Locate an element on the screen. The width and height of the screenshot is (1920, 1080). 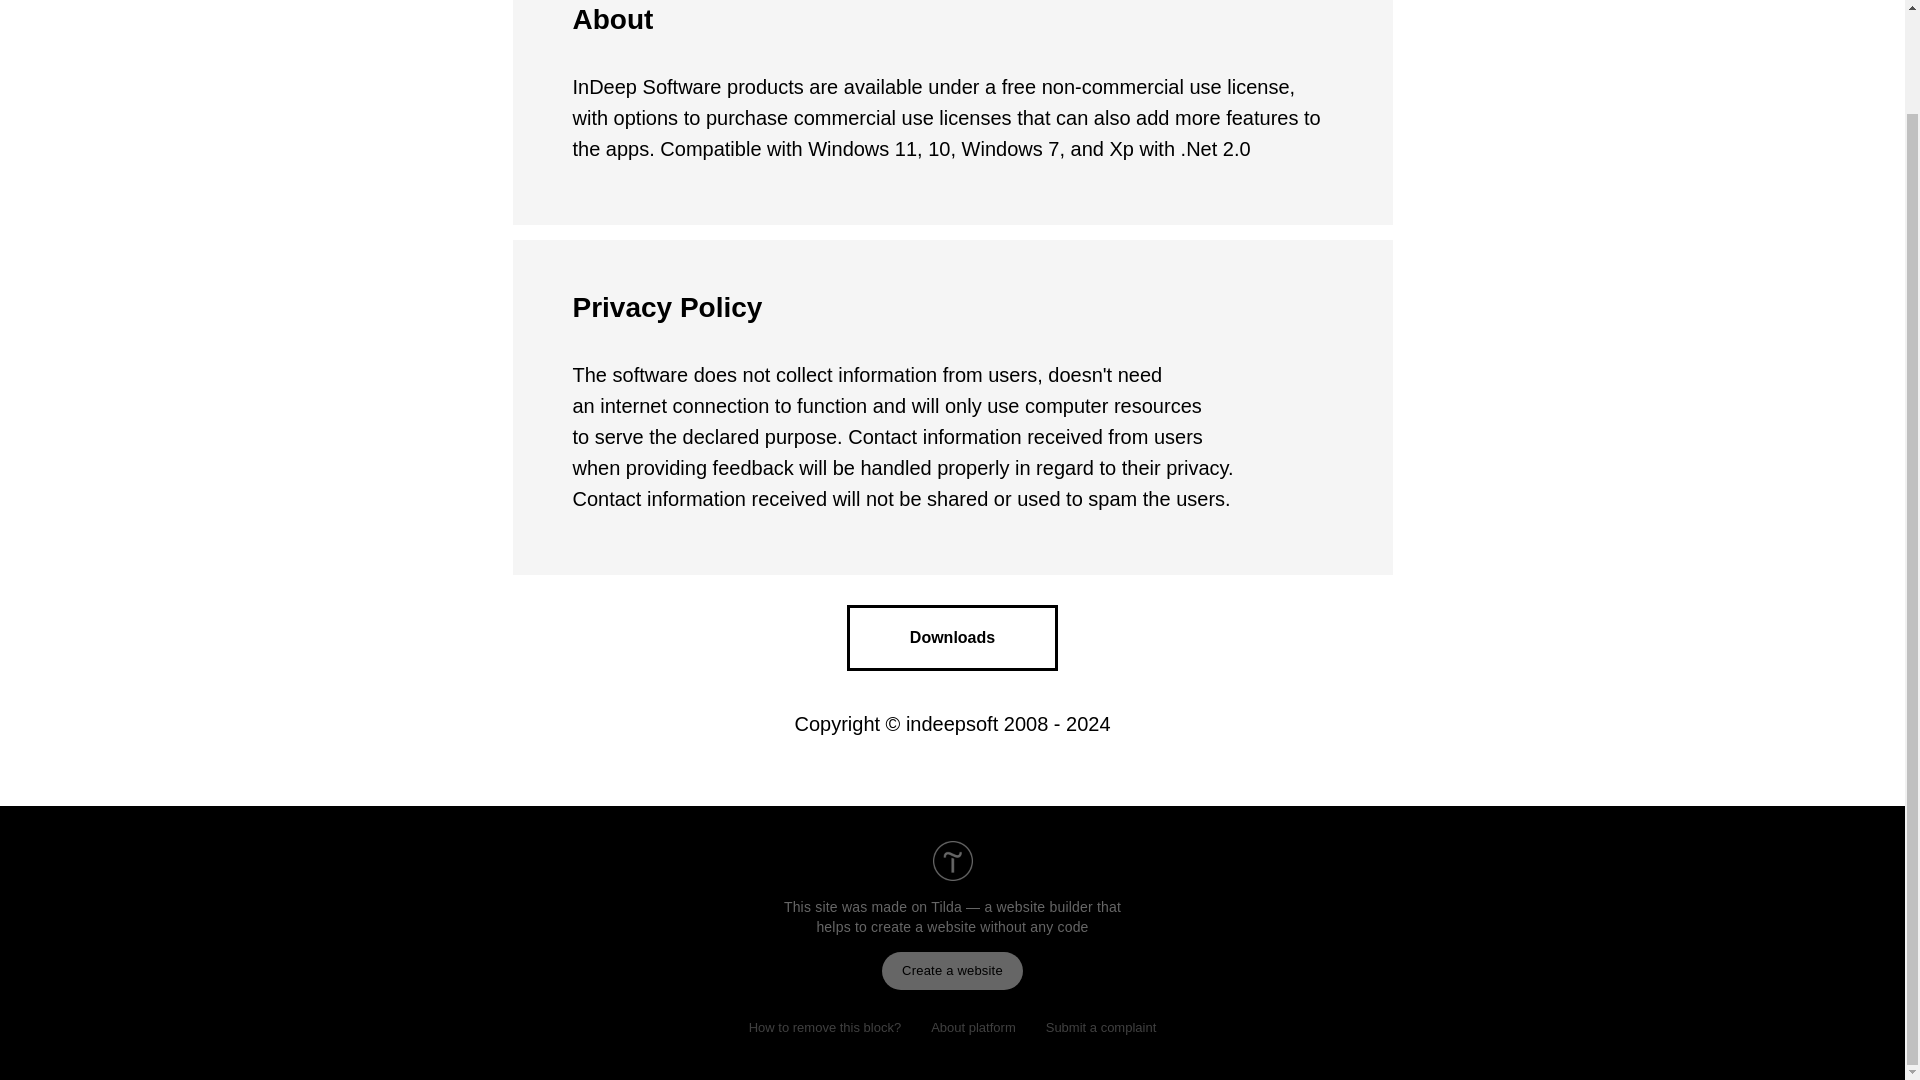
Create a website is located at coordinates (952, 970).